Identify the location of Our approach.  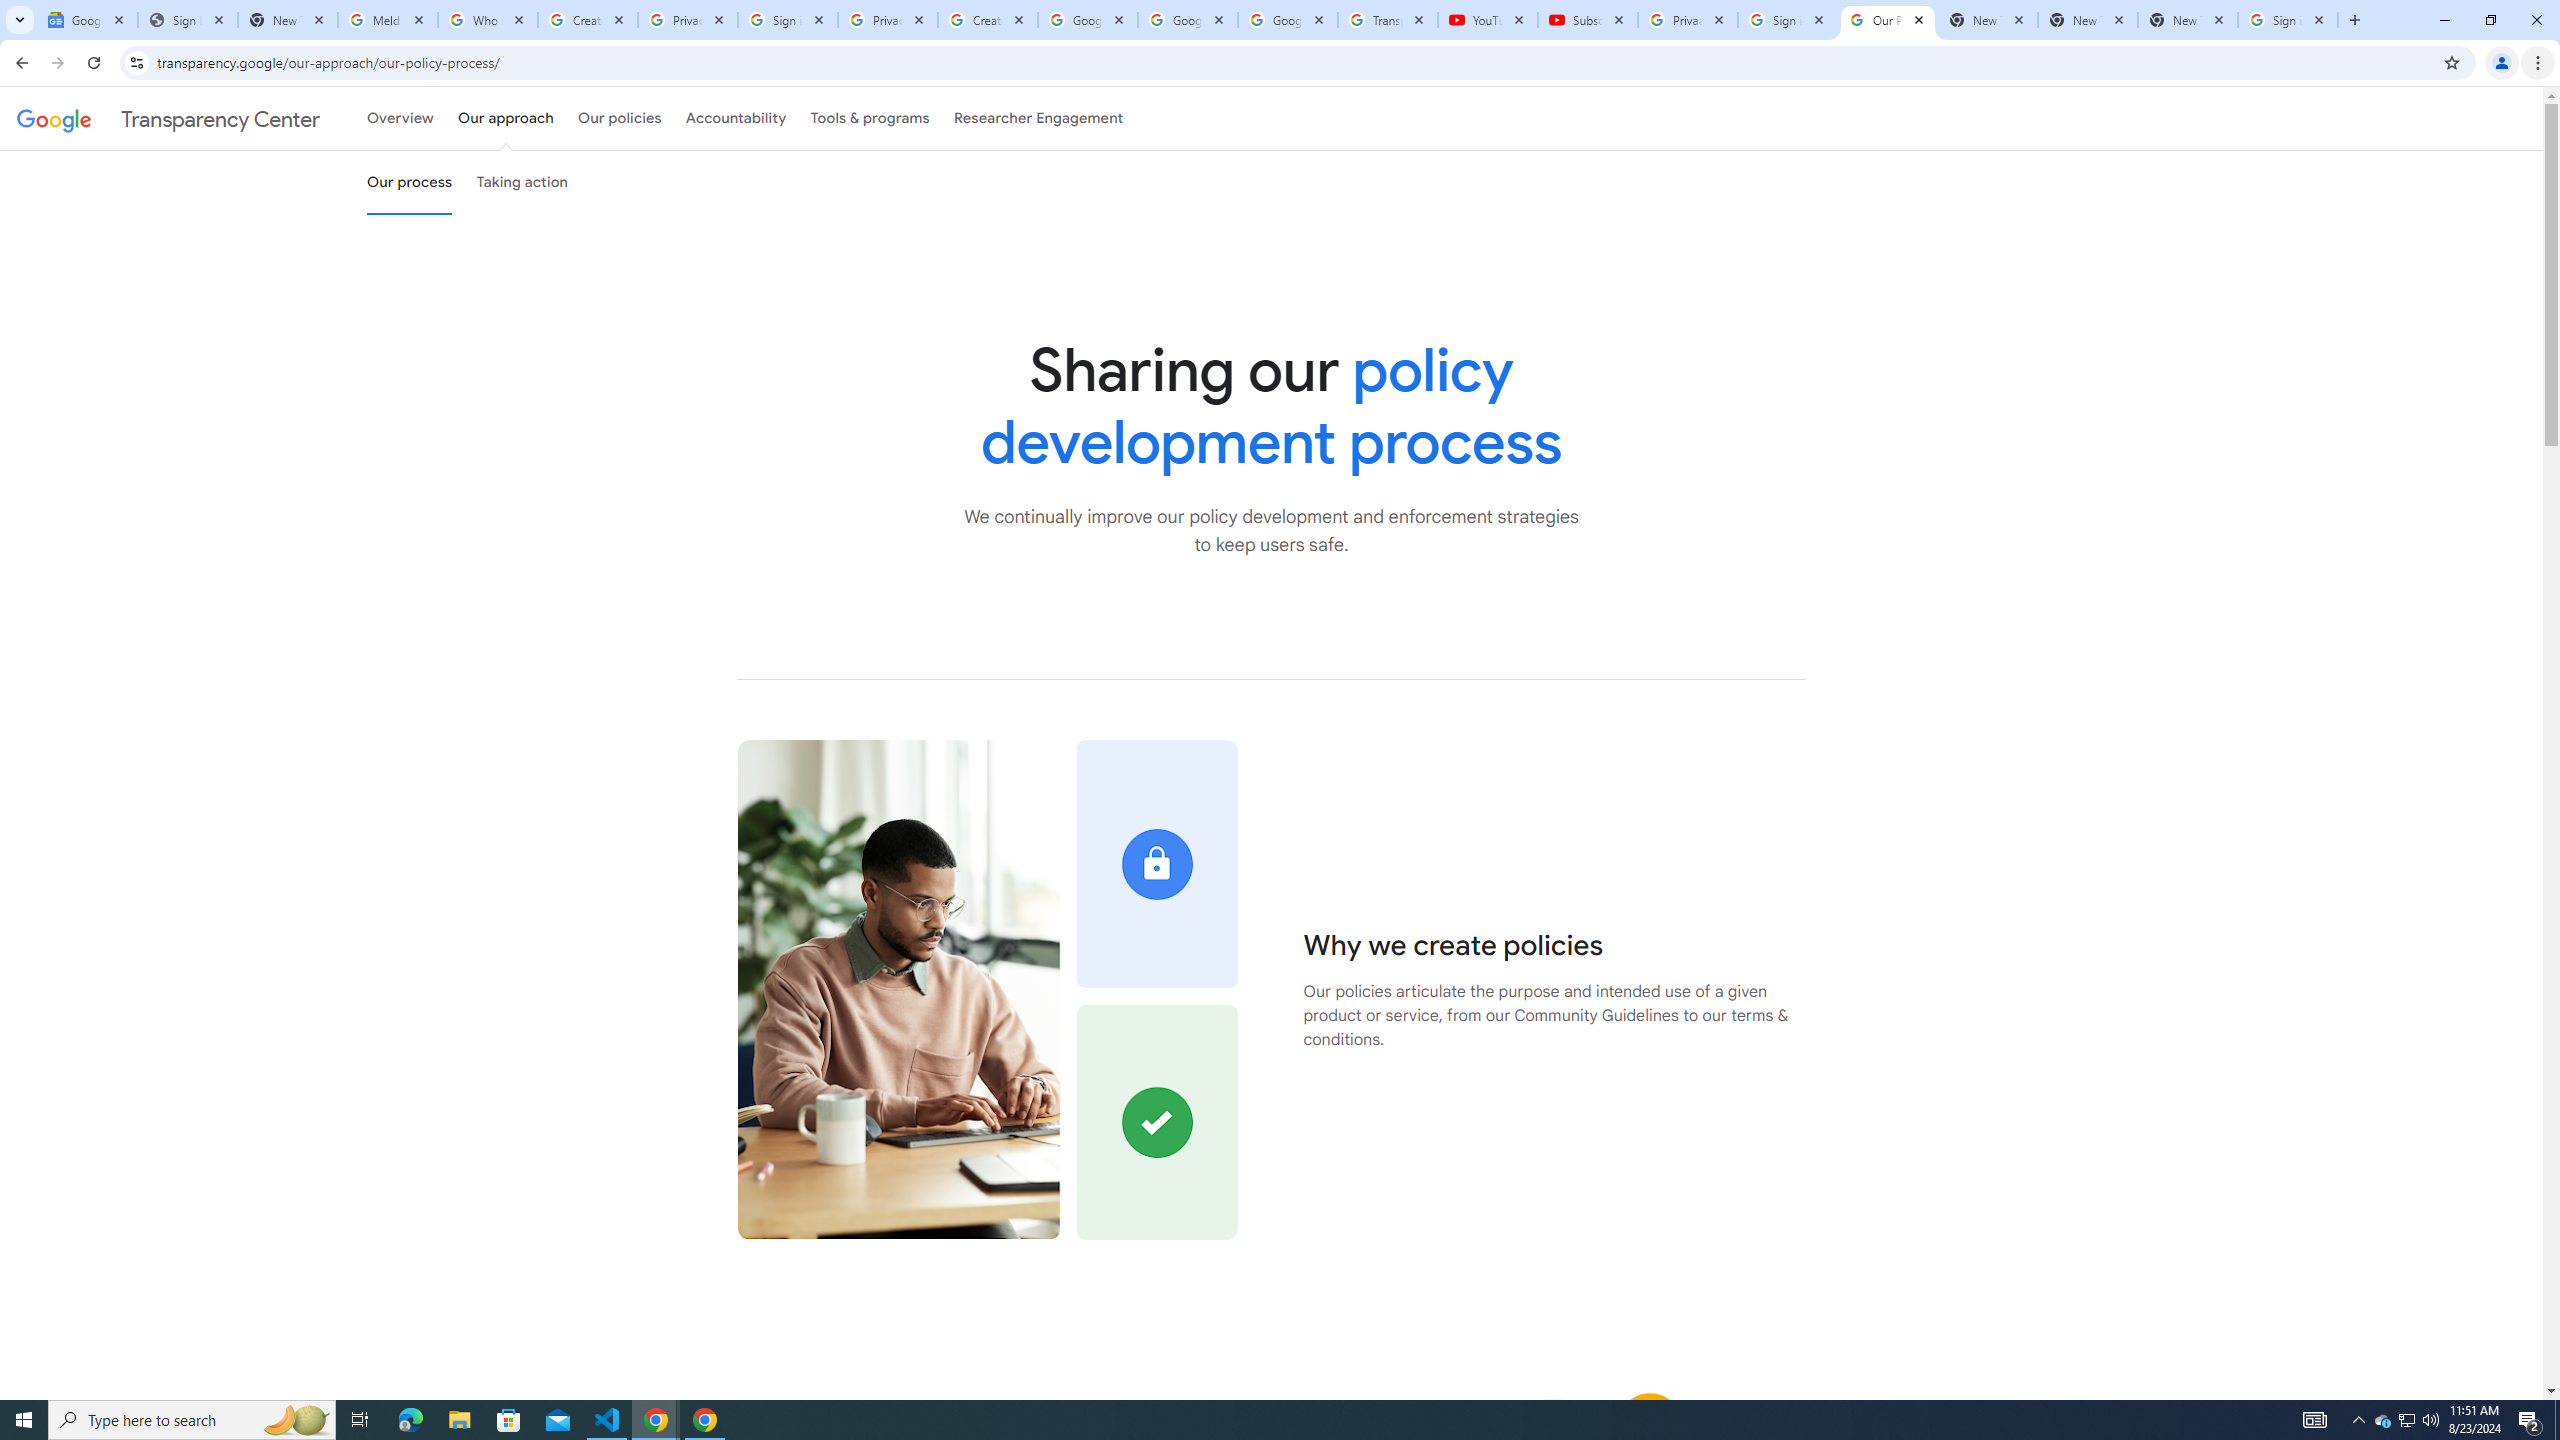
(505, 118).